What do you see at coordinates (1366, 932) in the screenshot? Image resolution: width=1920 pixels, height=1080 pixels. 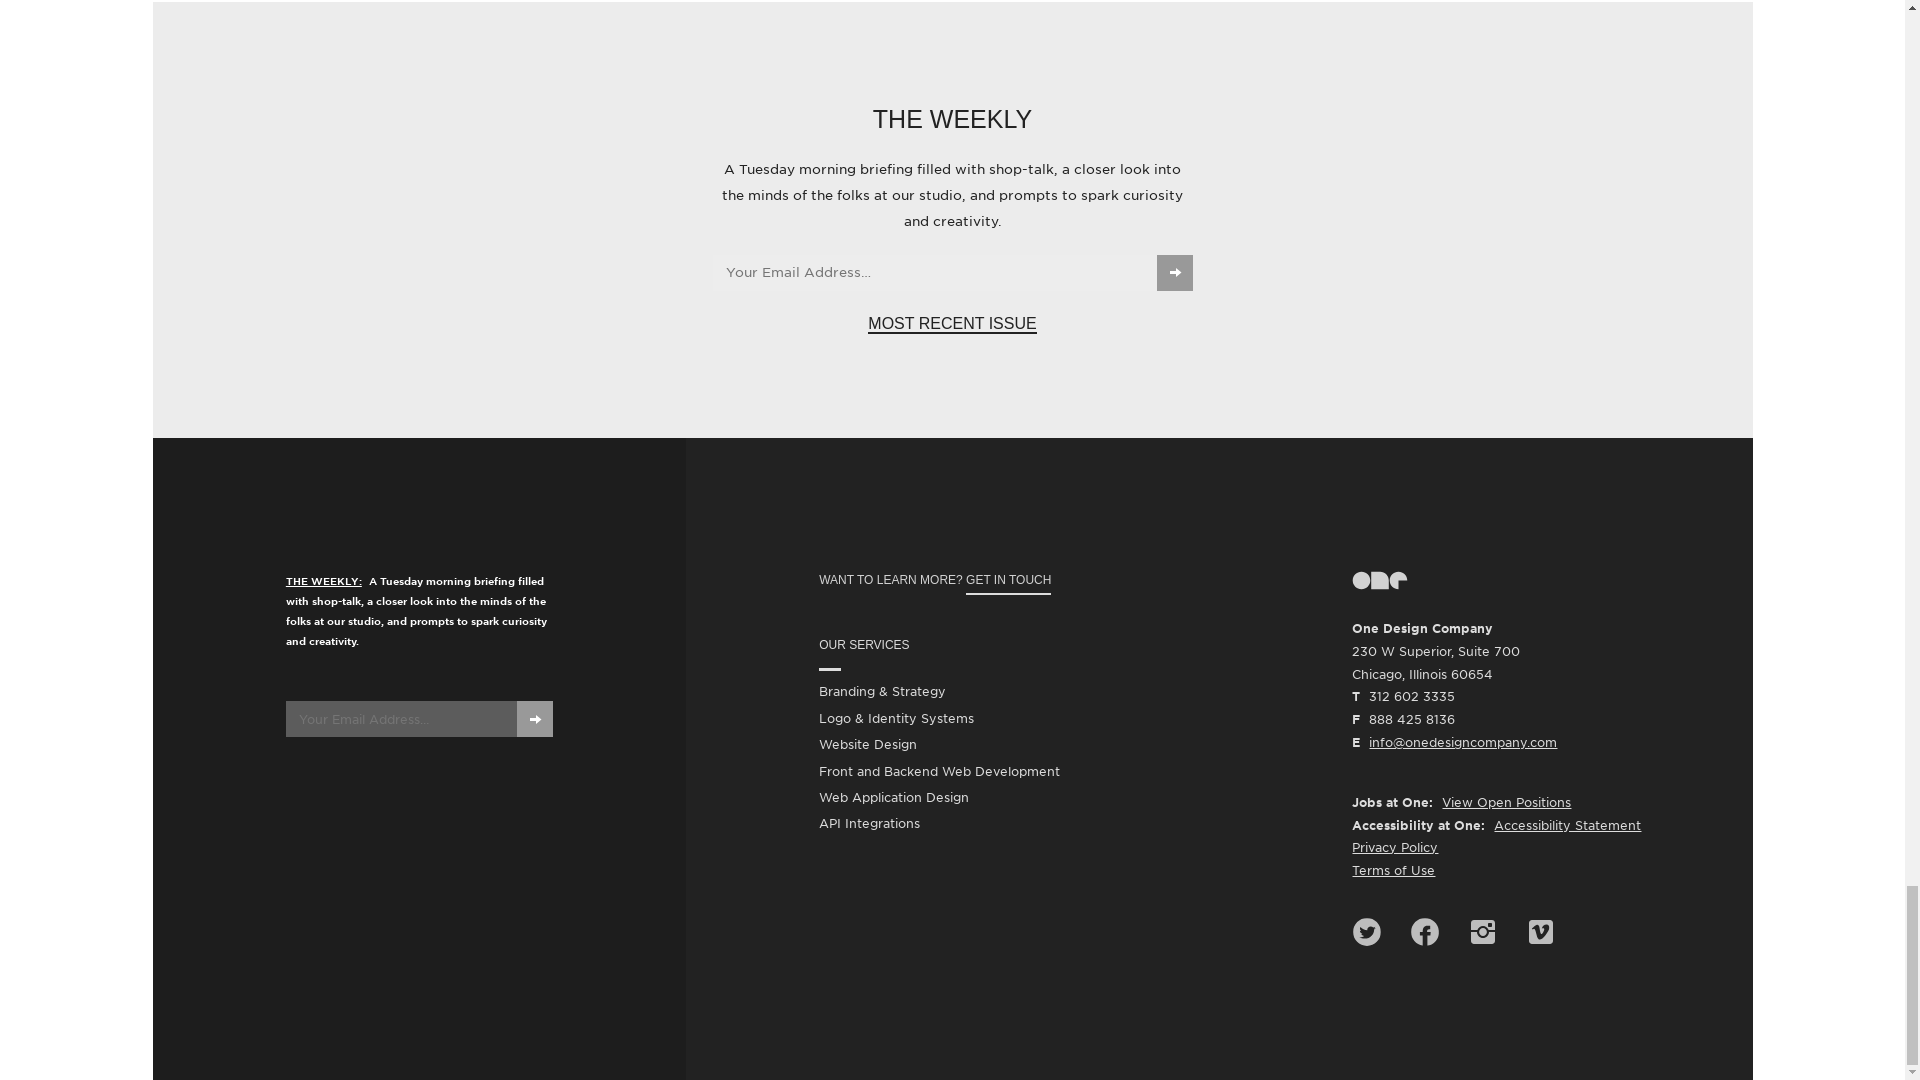 I see `Twitter` at bounding box center [1366, 932].